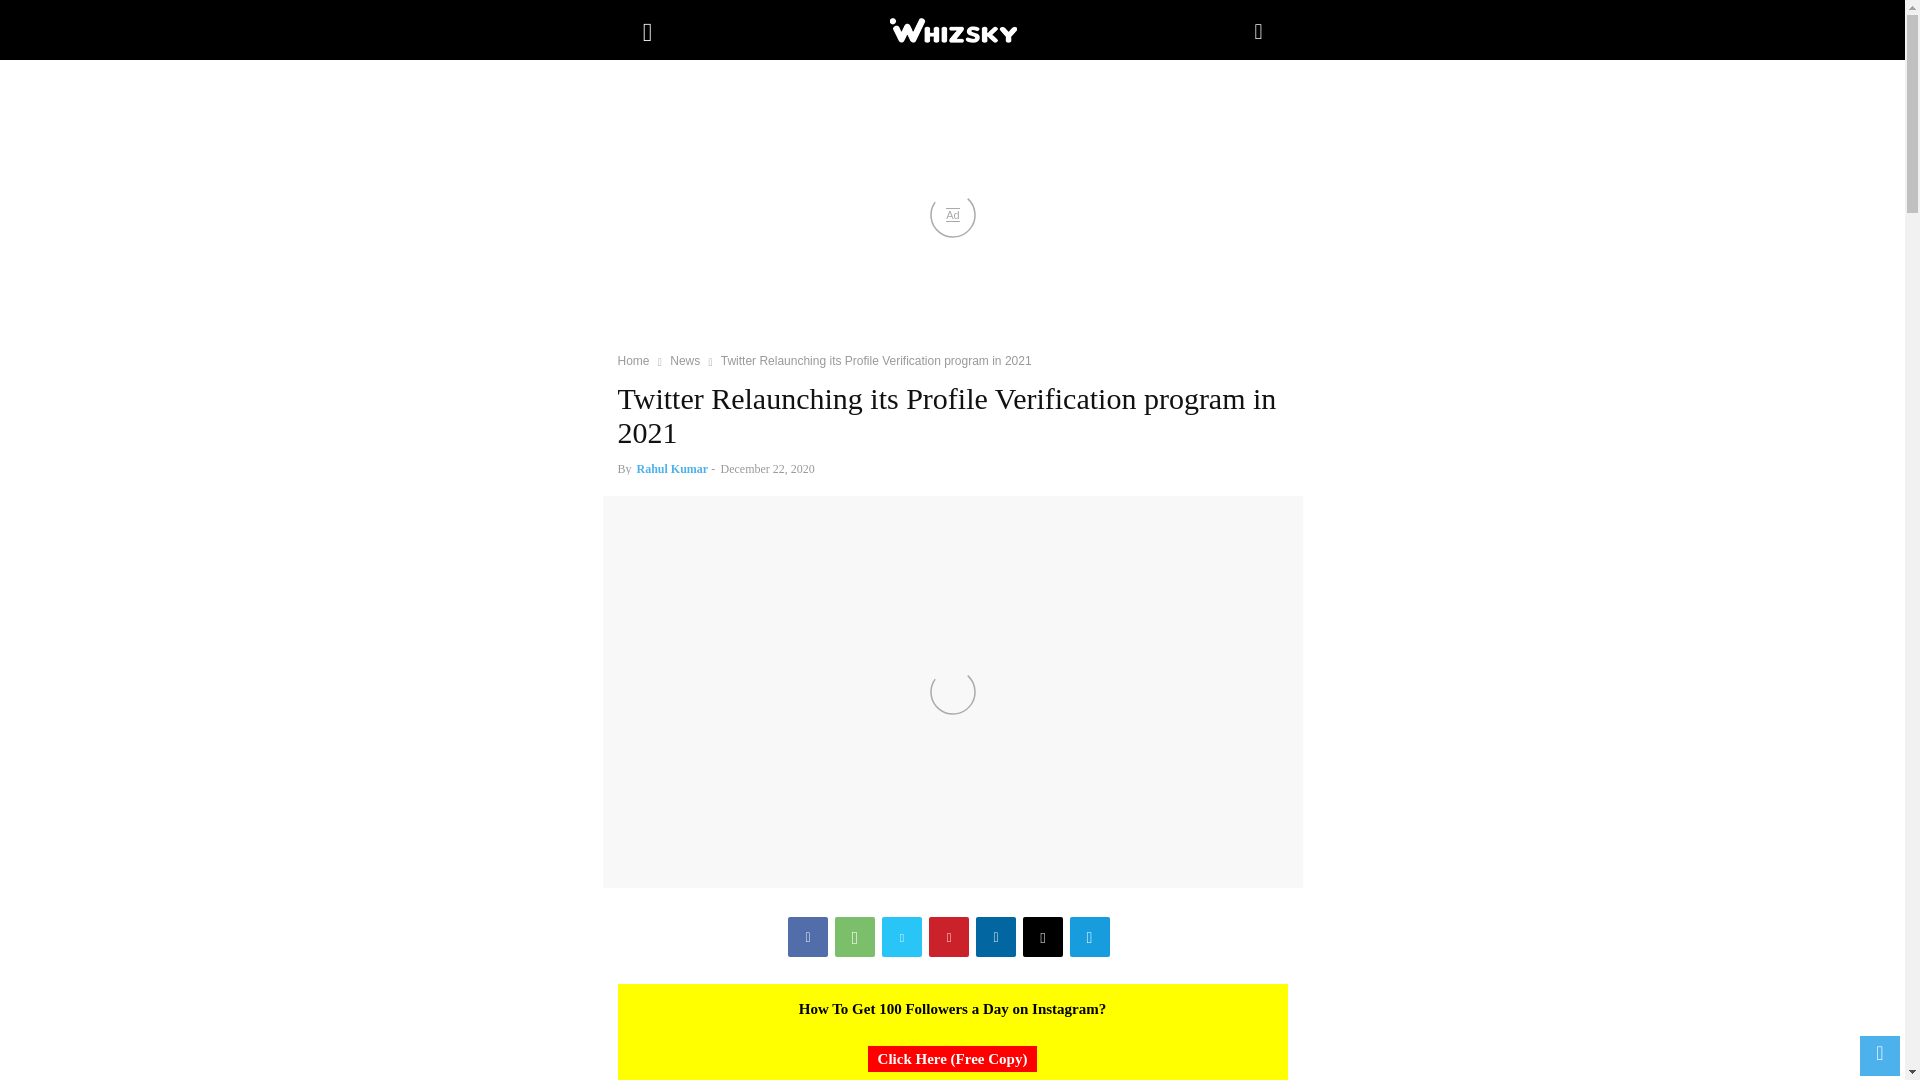 This screenshot has height=1080, width=1920. I want to click on Rahul Kumar, so click(672, 469).